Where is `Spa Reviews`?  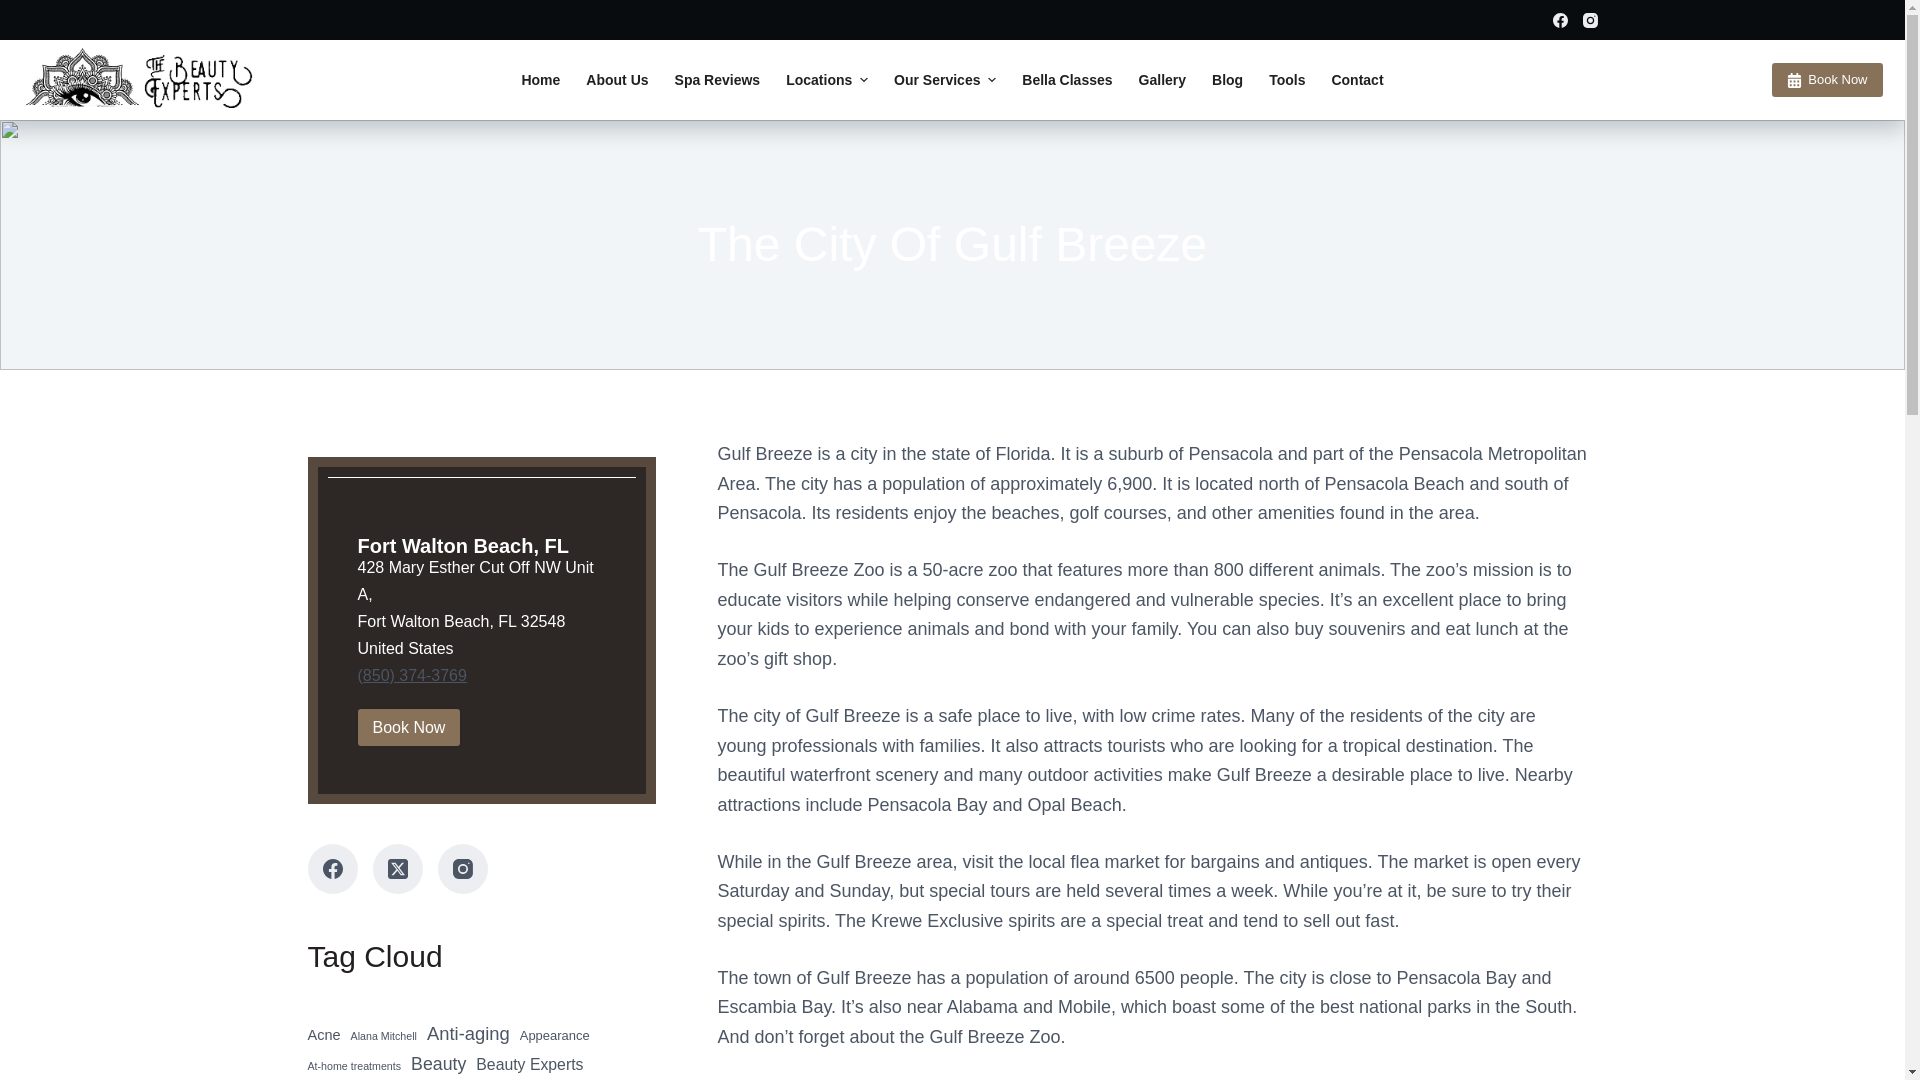
Spa Reviews is located at coordinates (718, 80).